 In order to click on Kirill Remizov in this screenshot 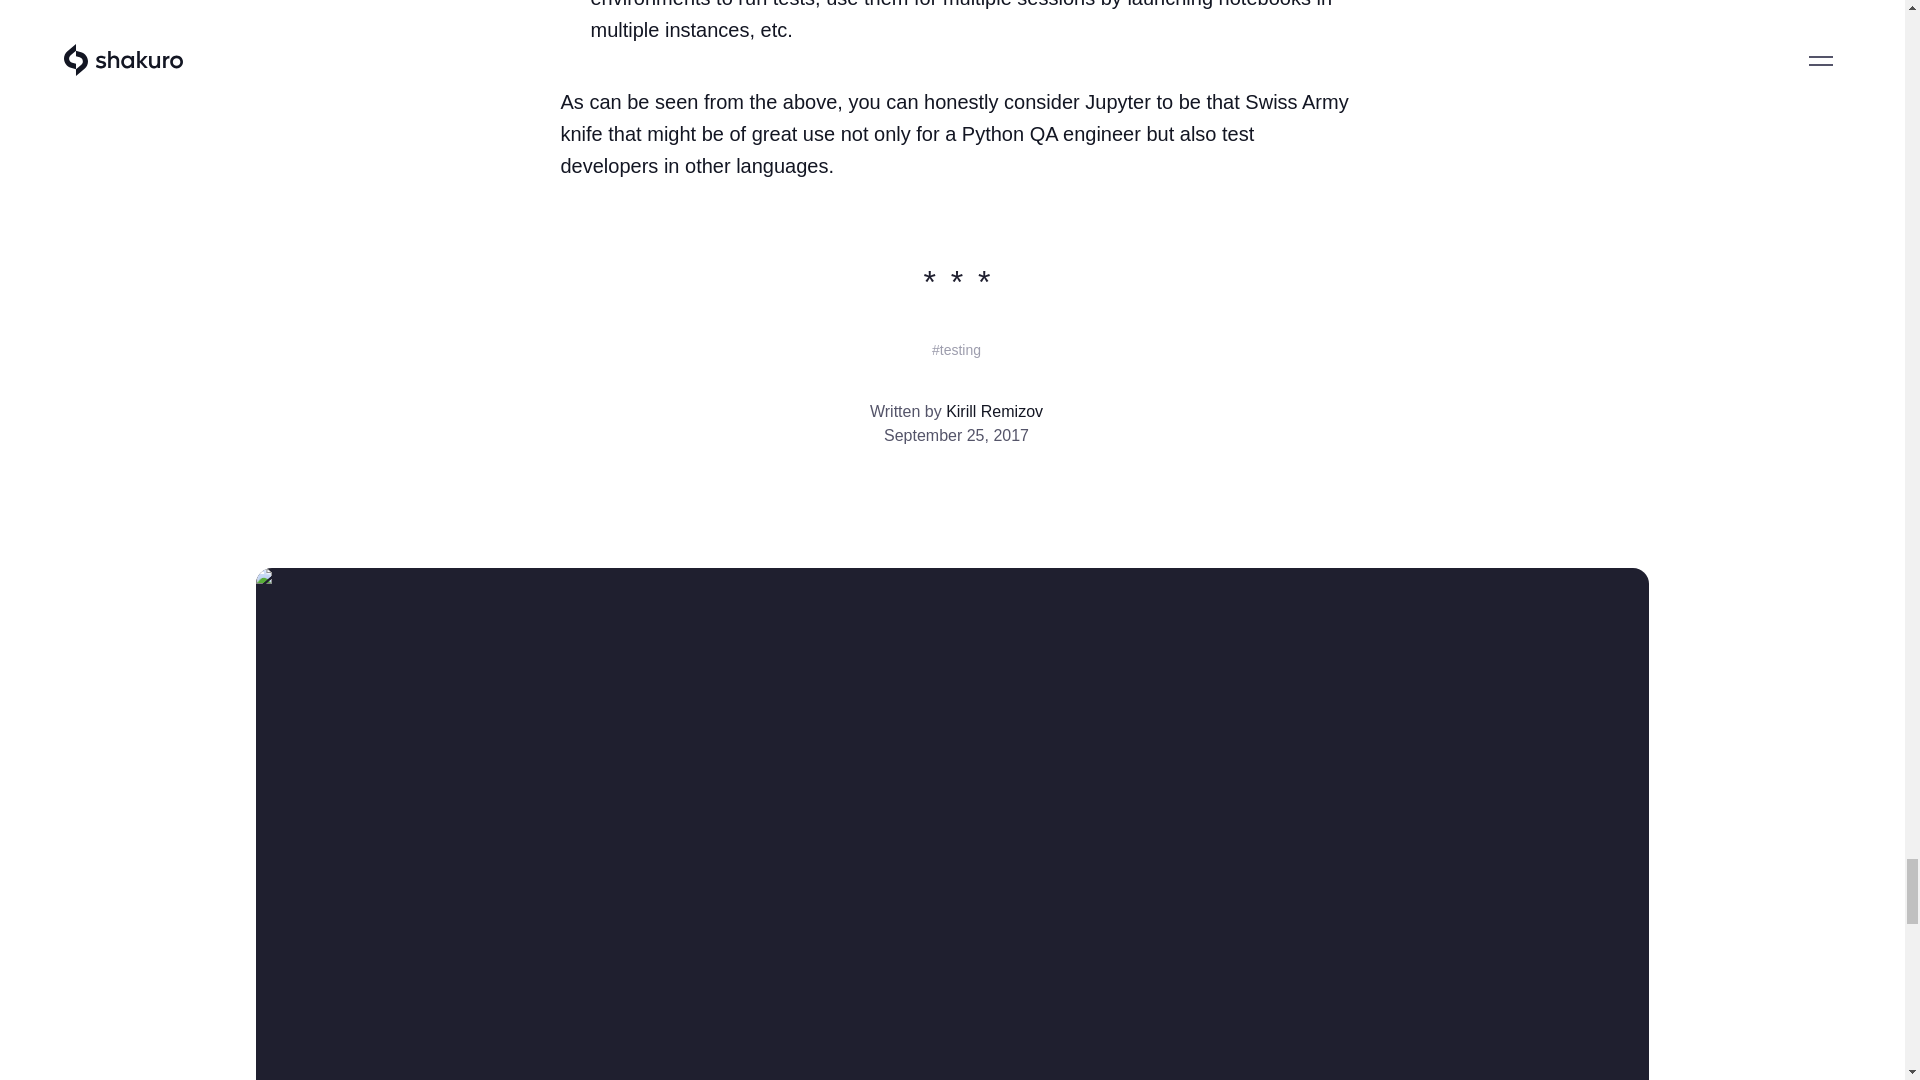, I will do `click(994, 411)`.